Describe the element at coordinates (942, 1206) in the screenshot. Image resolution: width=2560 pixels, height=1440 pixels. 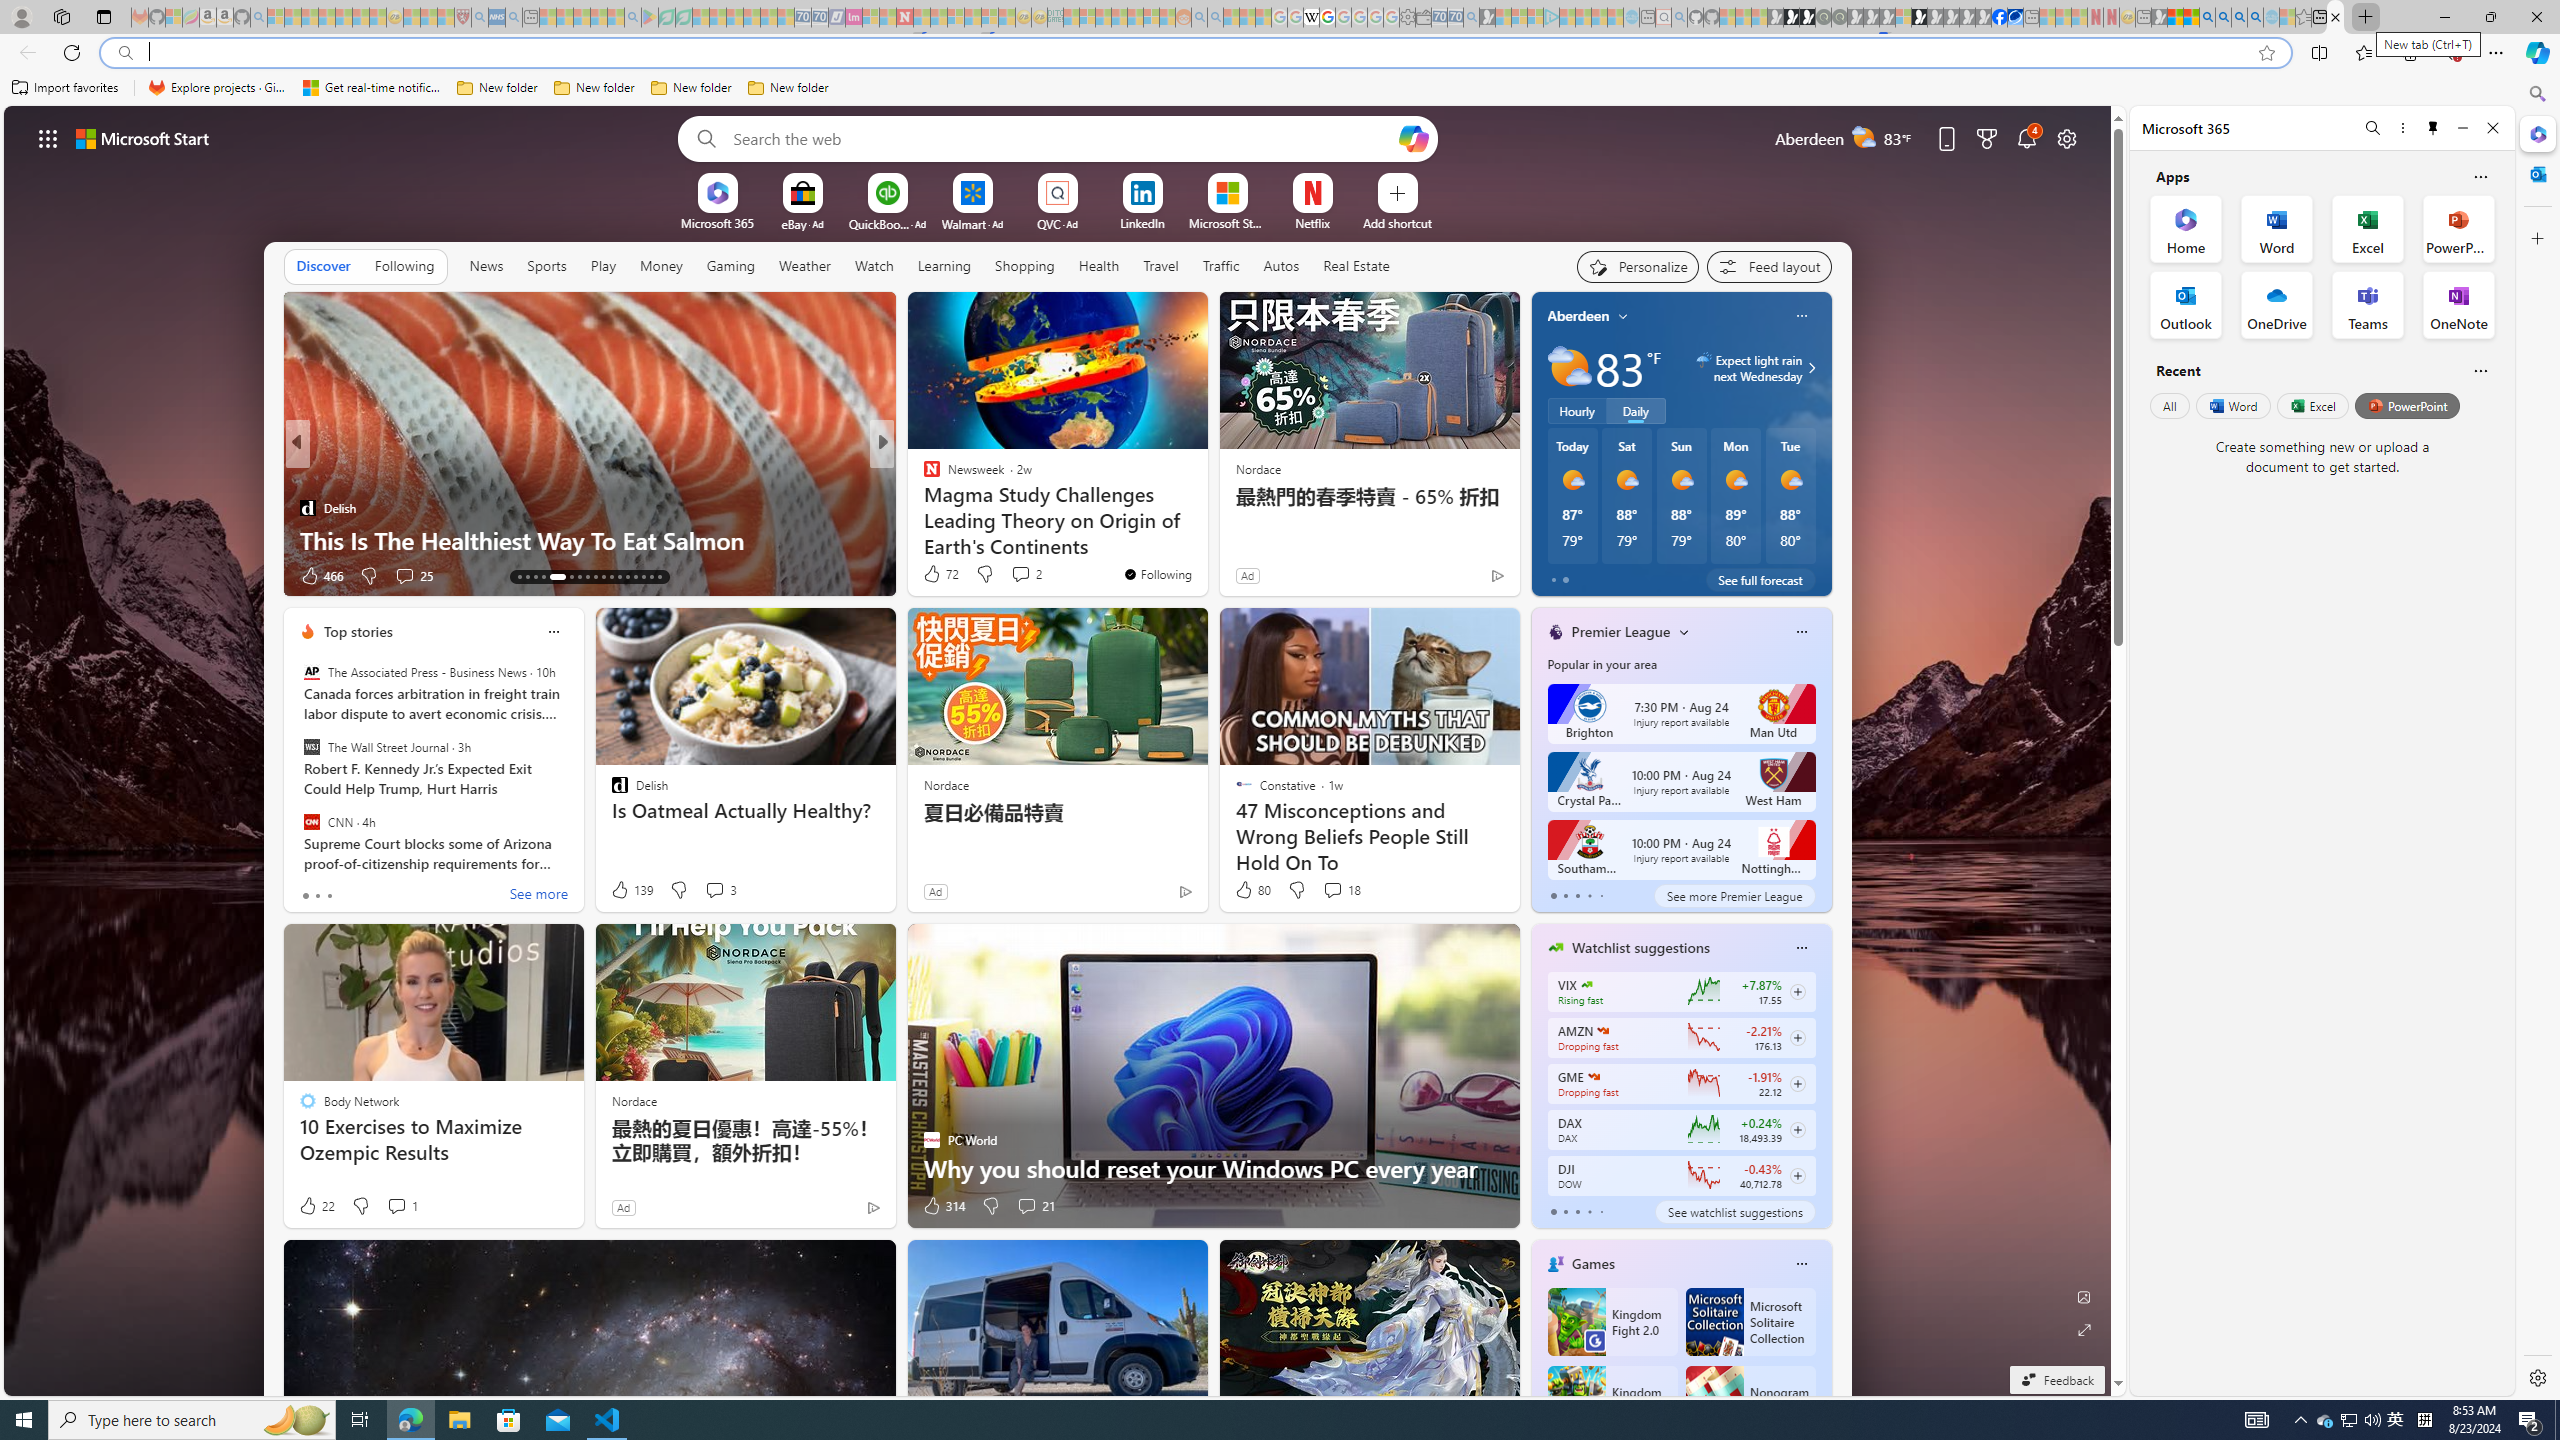
I see `314 Like` at that location.